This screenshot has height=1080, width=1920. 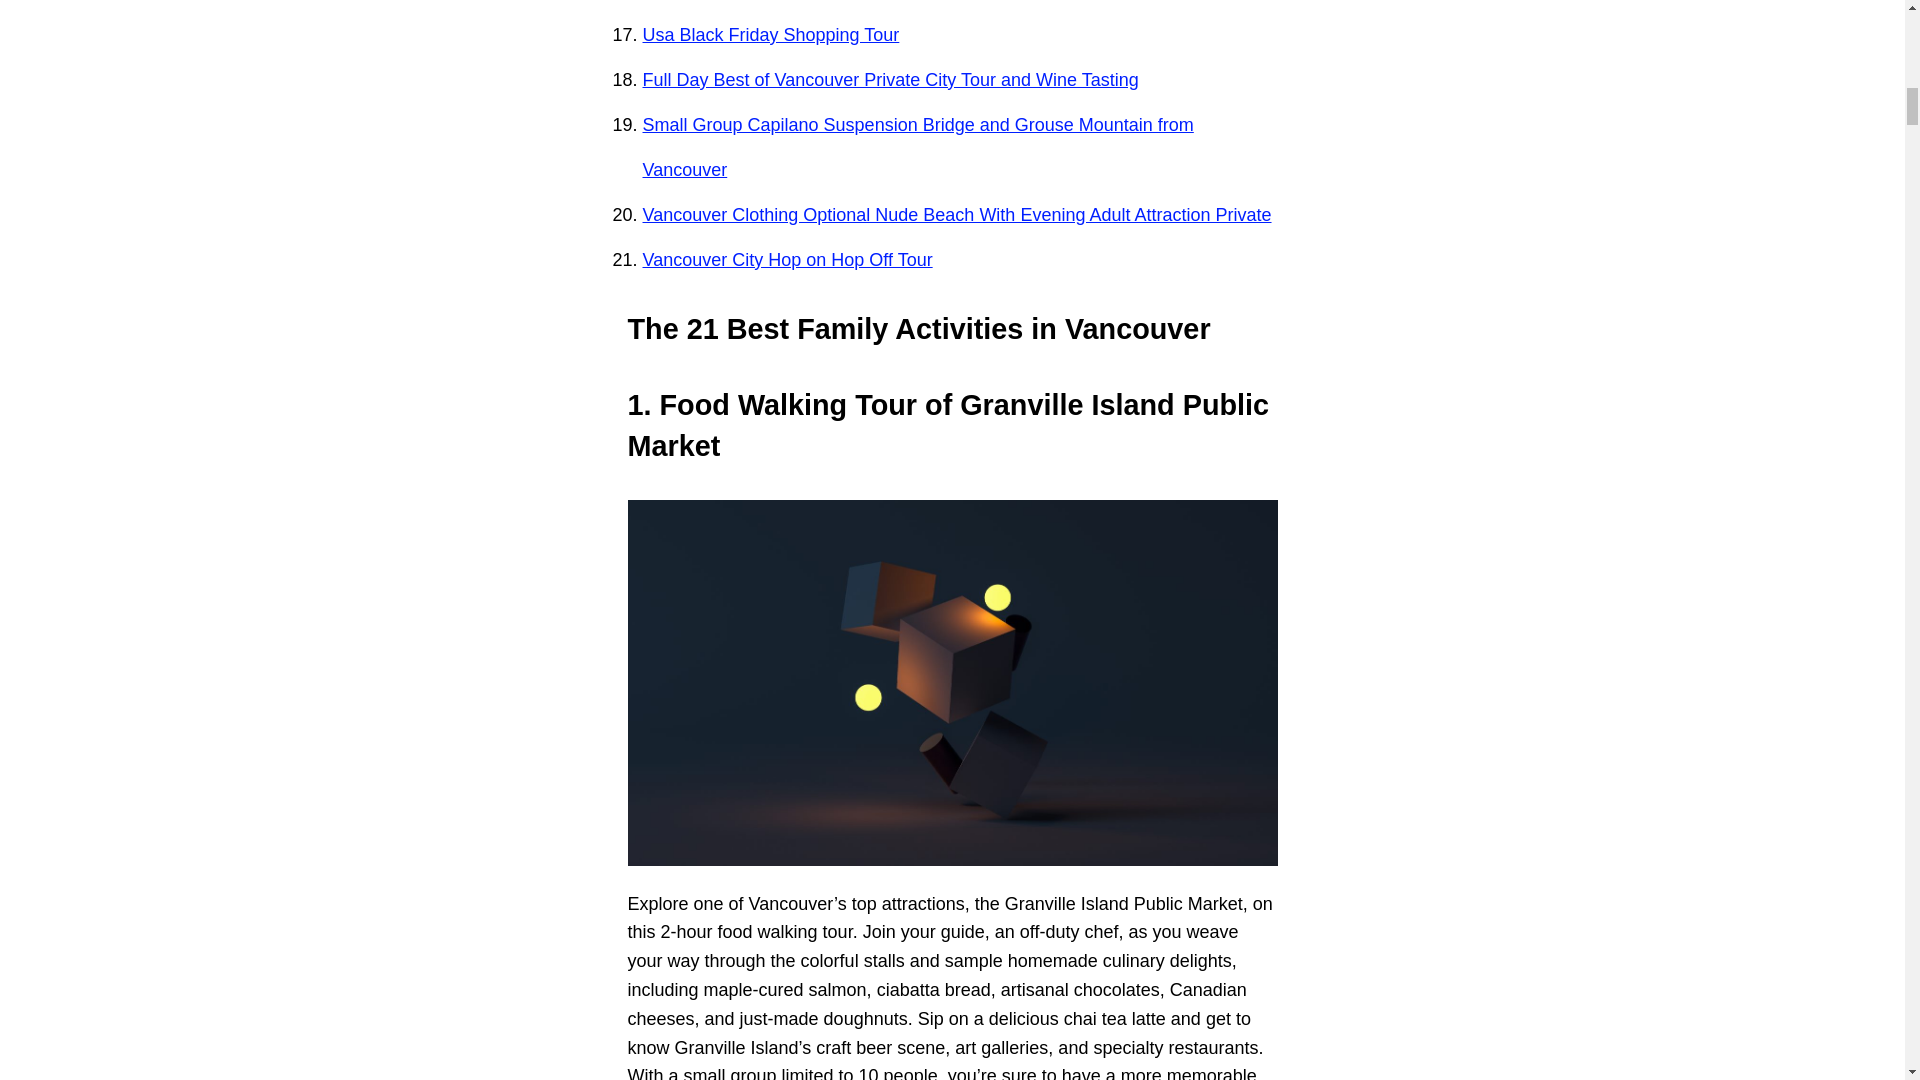 What do you see at coordinates (770, 34) in the screenshot?
I see `Usa Black Friday Shopping Tour` at bounding box center [770, 34].